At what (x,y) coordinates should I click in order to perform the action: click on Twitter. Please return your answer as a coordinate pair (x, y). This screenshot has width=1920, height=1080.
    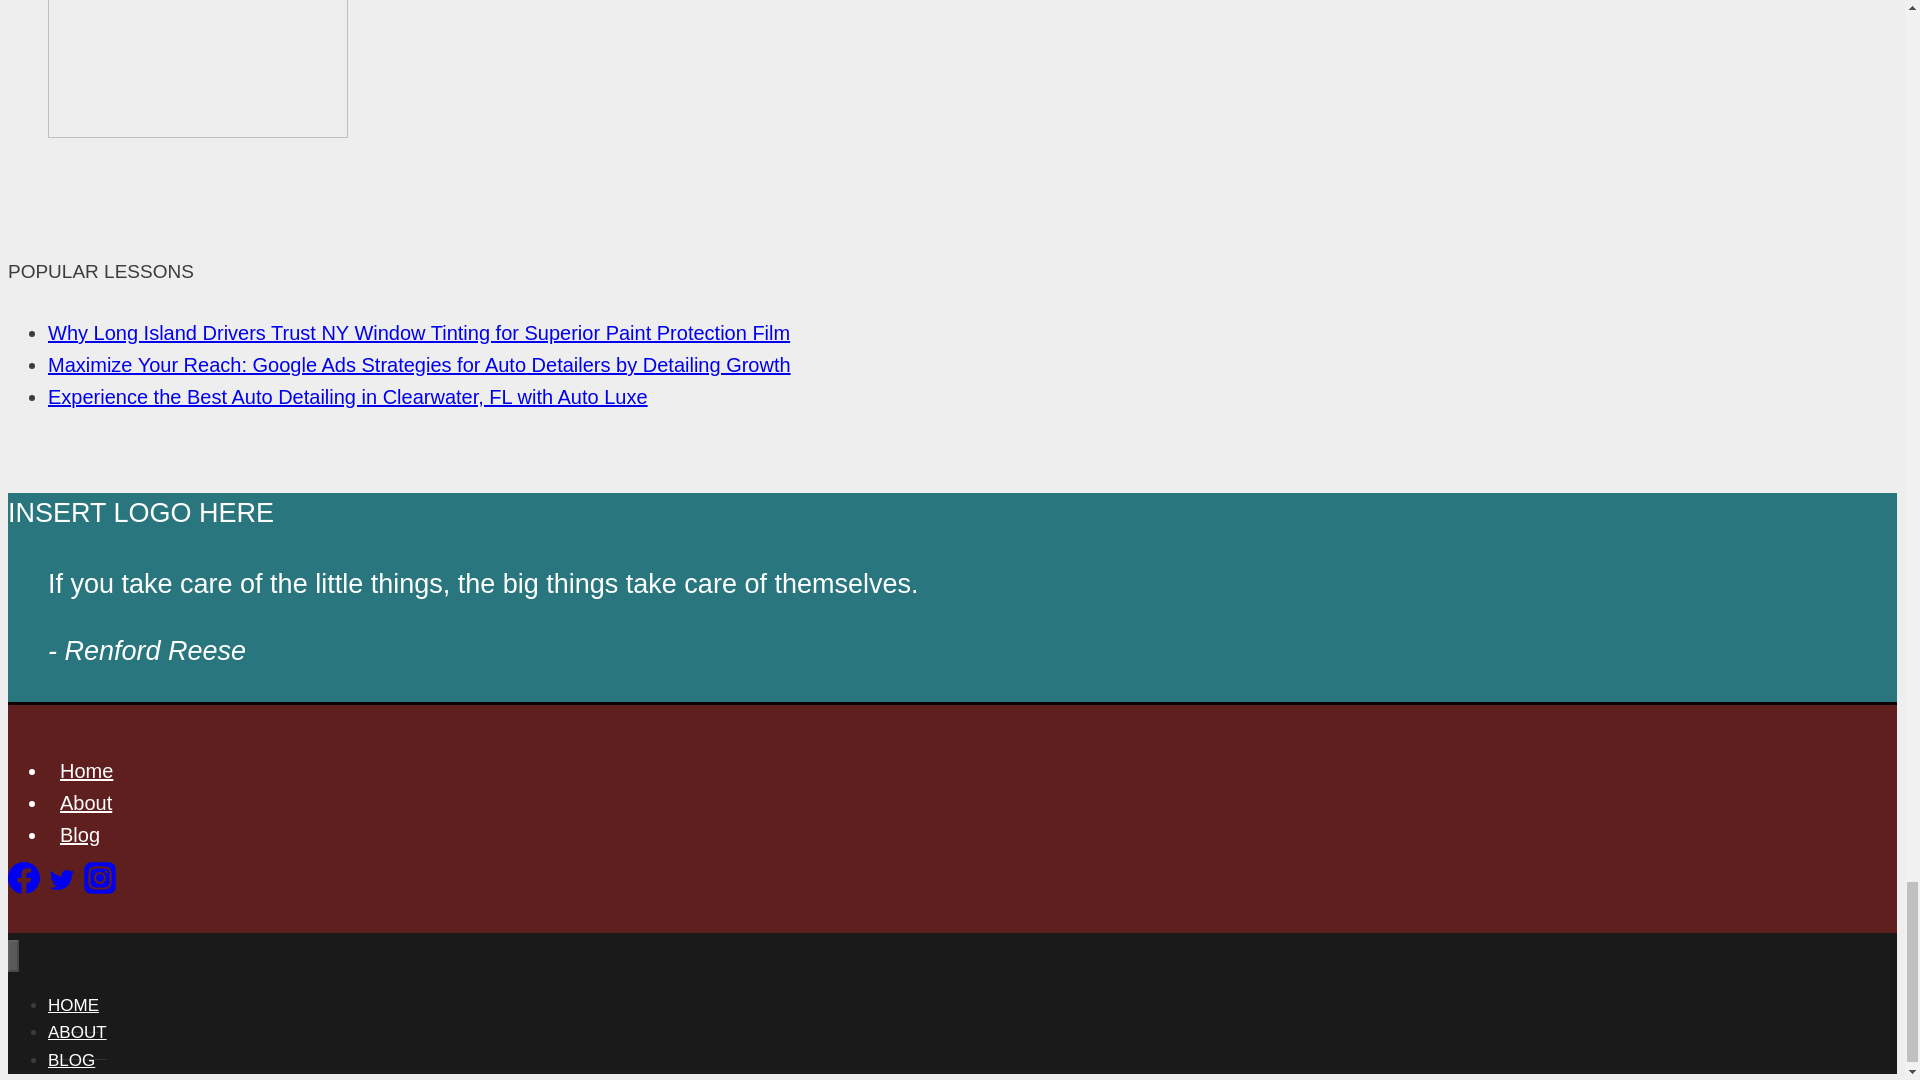
    Looking at the image, I should click on (62, 886).